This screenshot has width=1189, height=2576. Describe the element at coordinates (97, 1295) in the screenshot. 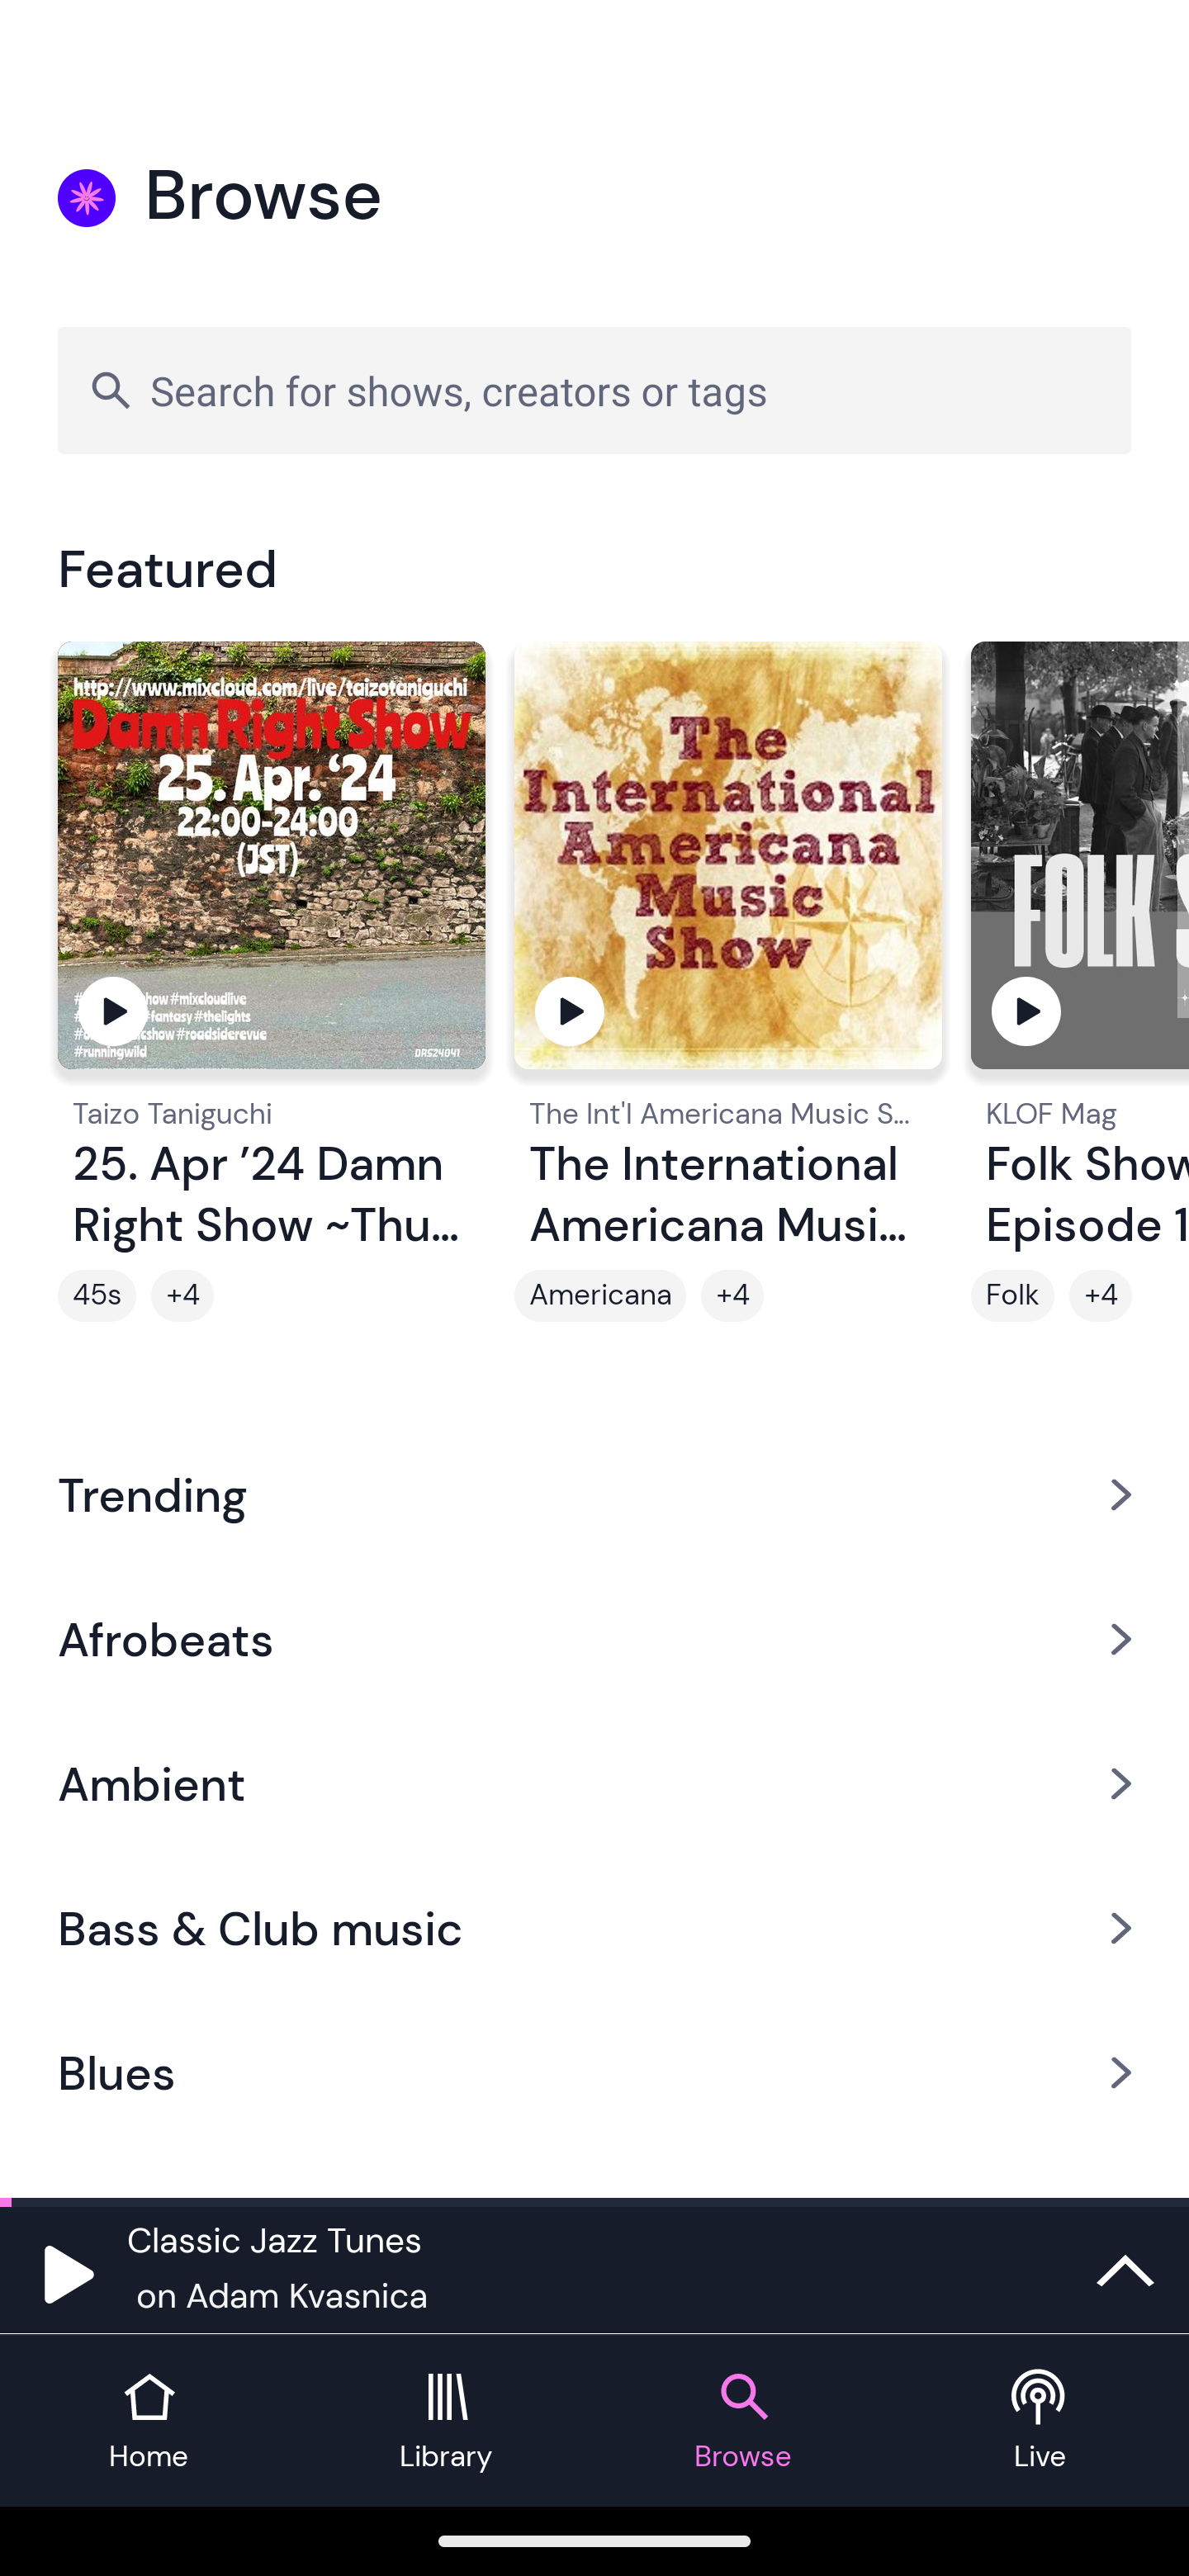

I see `45s` at that location.